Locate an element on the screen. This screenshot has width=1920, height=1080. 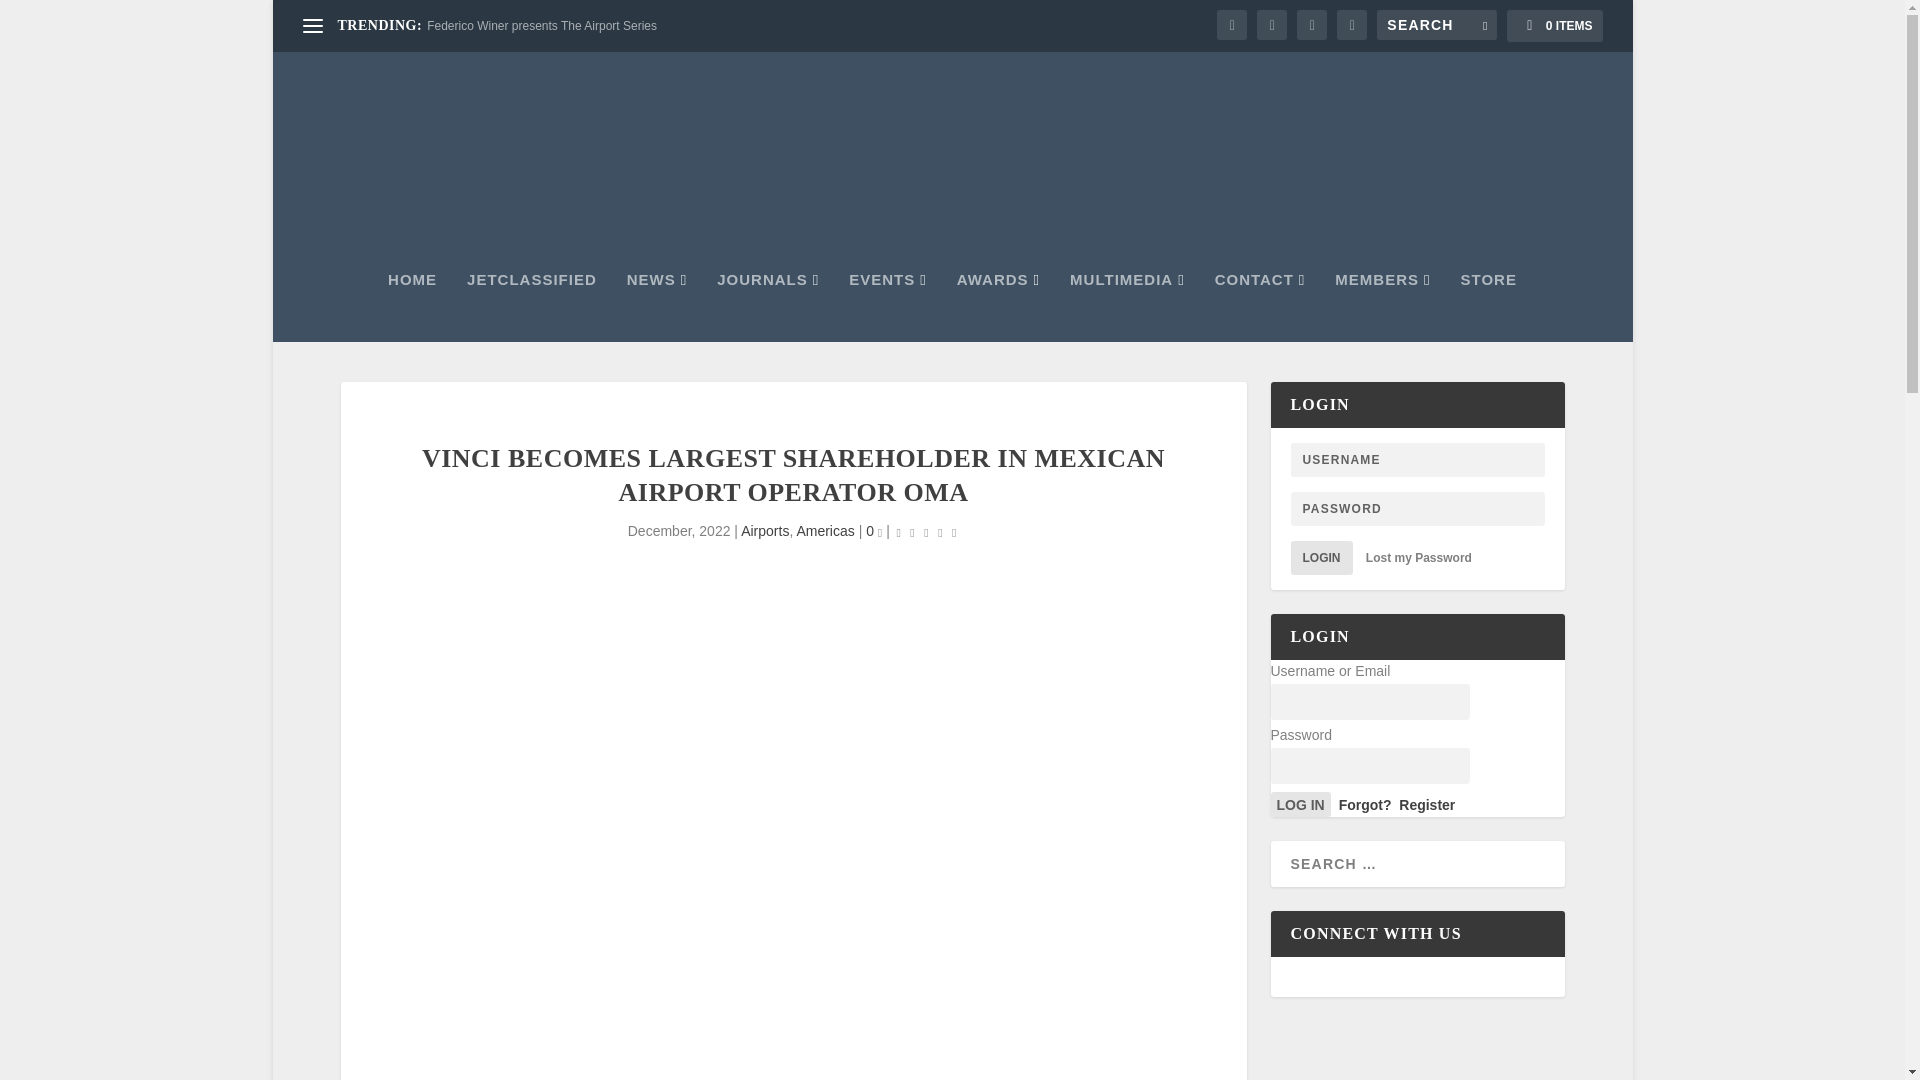
JOURNALS is located at coordinates (768, 307).